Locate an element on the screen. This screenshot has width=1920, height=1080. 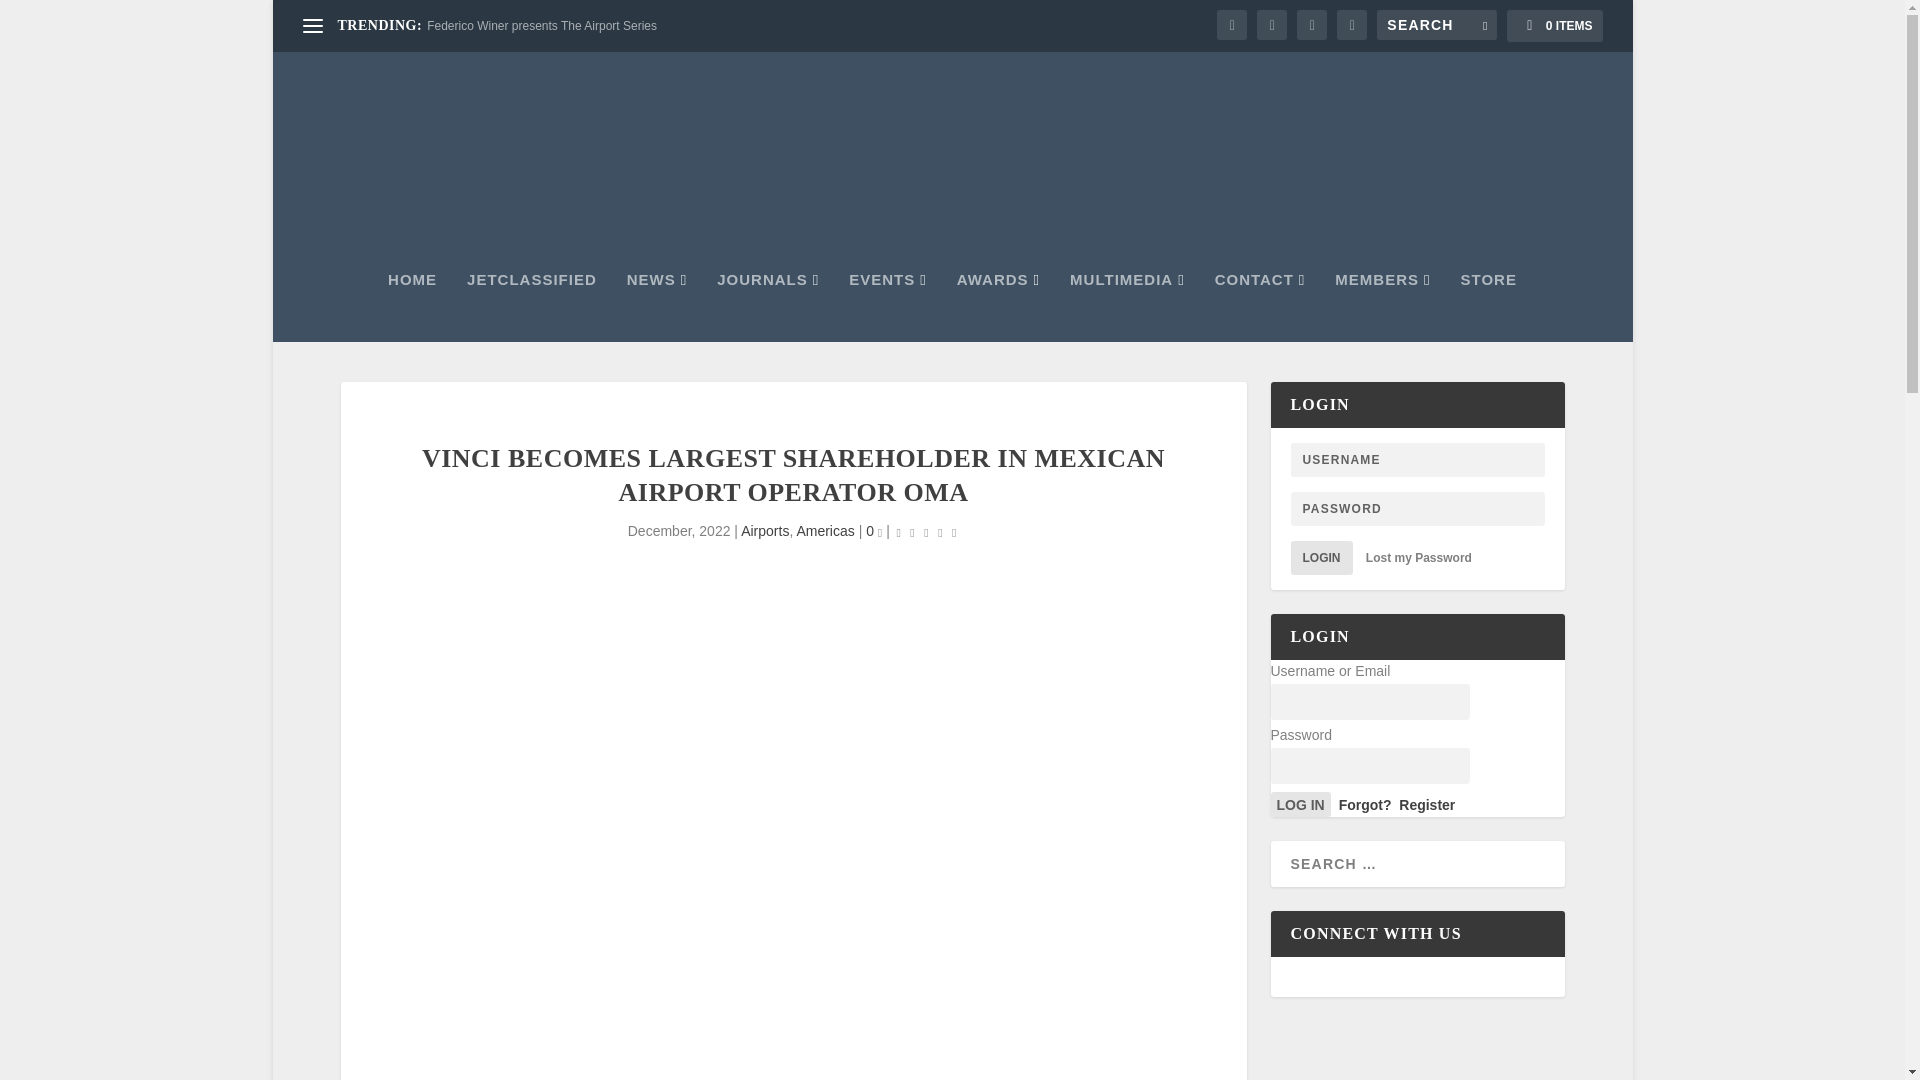
JOURNALS is located at coordinates (768, 307).